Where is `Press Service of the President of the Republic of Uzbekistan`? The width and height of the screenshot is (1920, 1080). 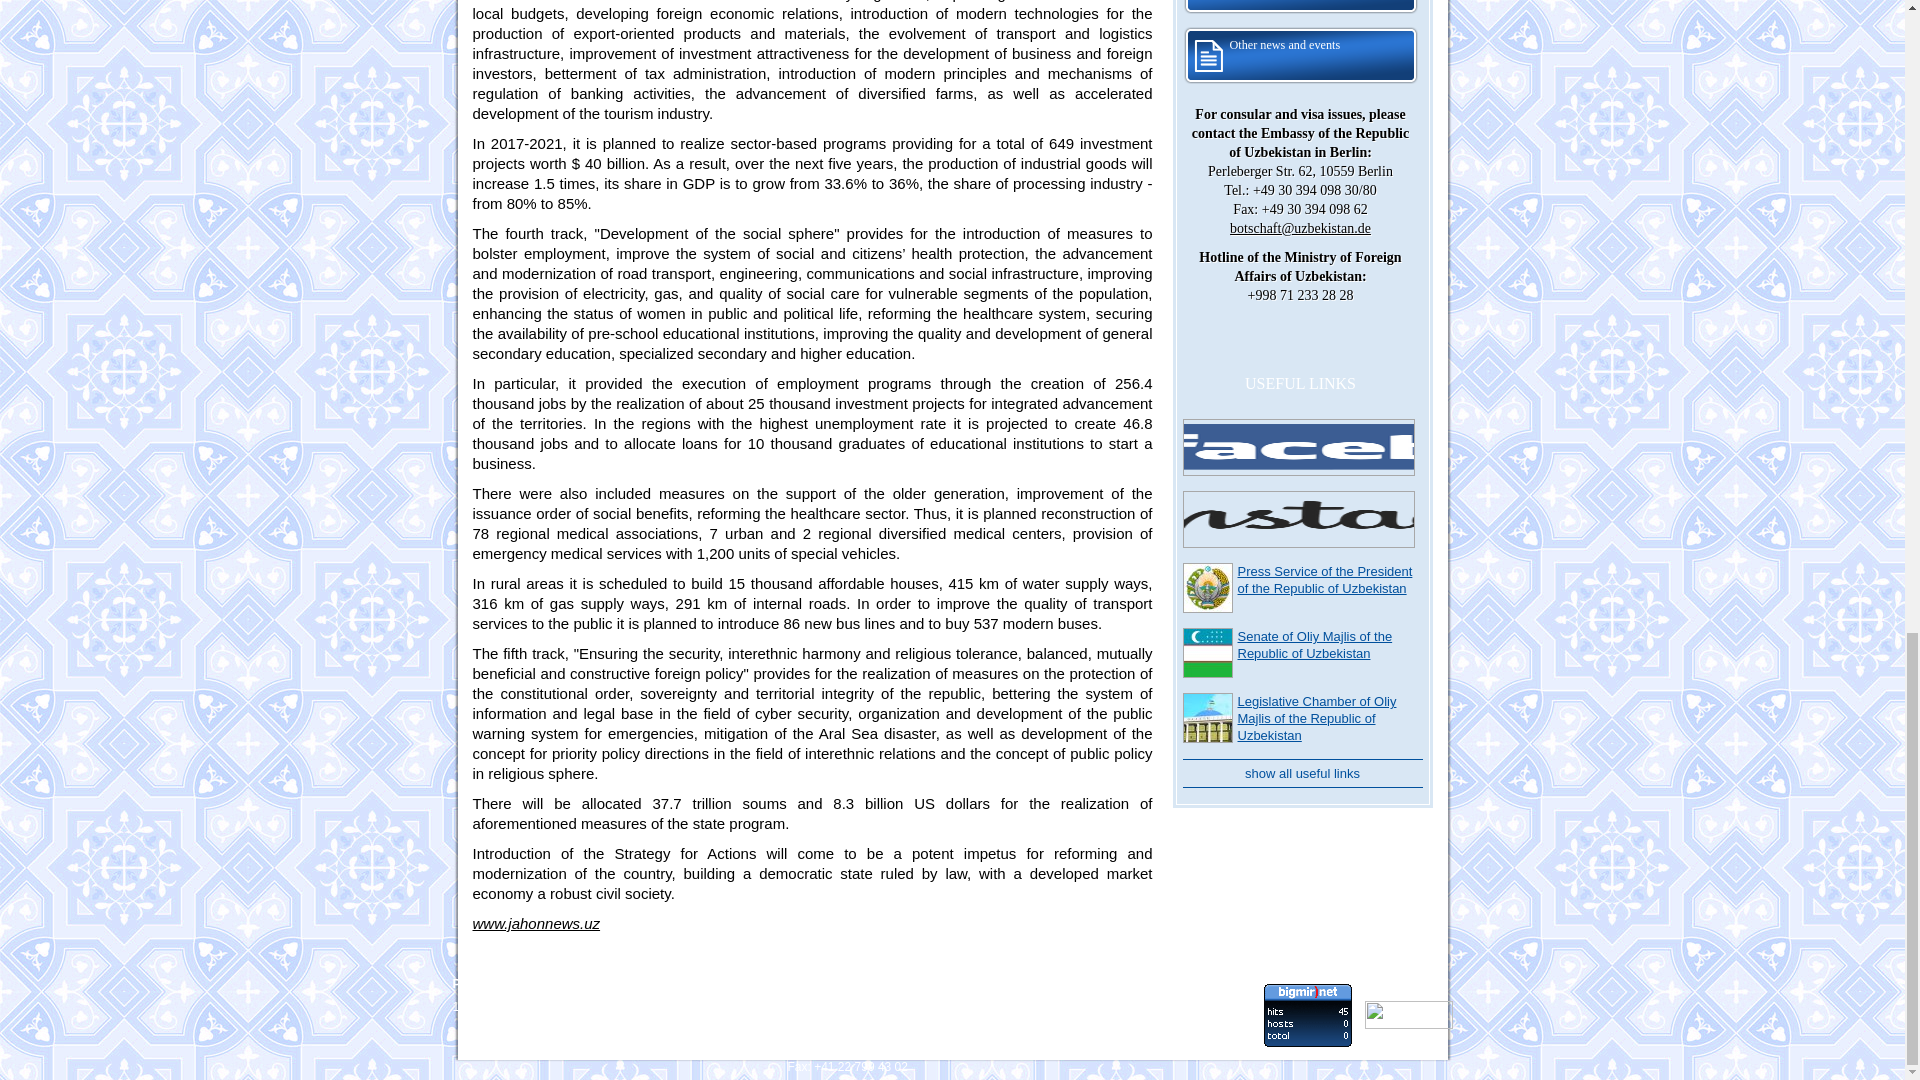
Press Service of the President of the Republic of Uzbekistan is located at coordinates (1326, 580).